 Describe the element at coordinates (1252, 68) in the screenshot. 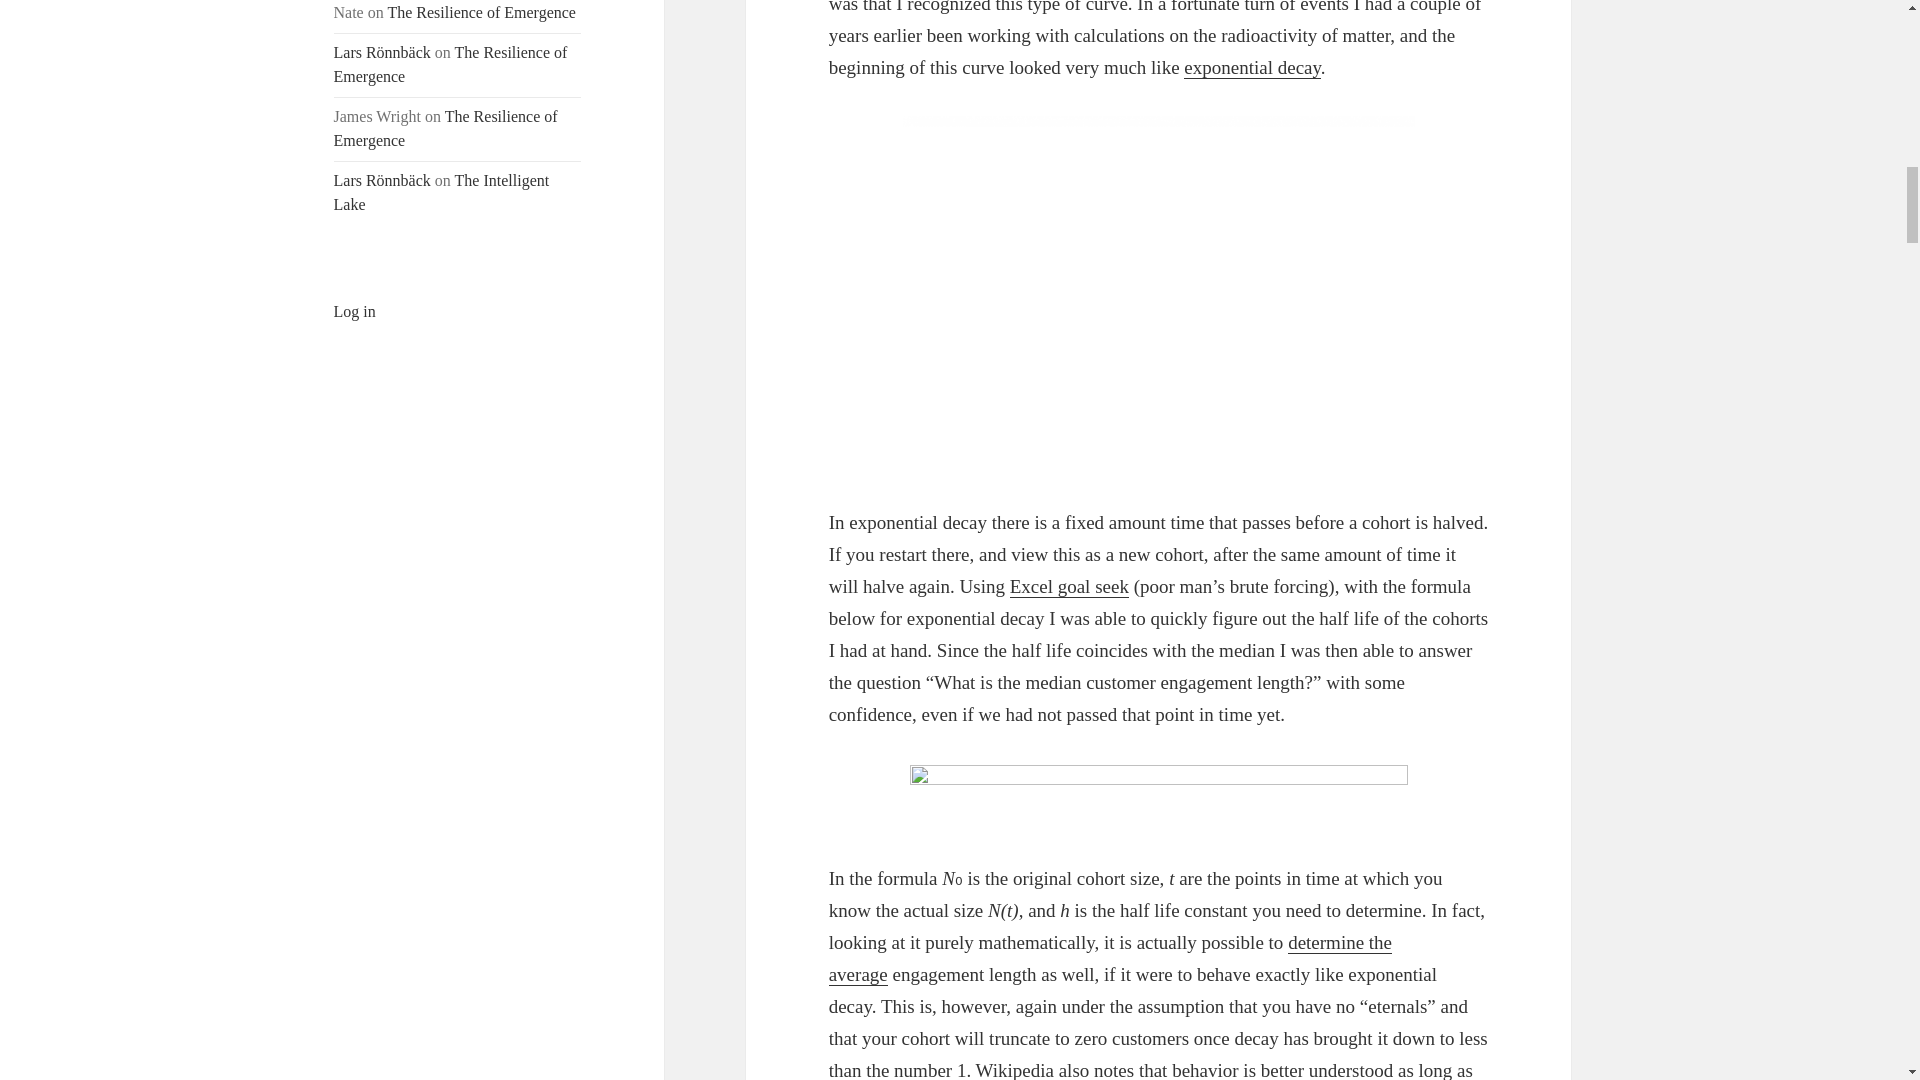

I see `exponential decay` at that location.